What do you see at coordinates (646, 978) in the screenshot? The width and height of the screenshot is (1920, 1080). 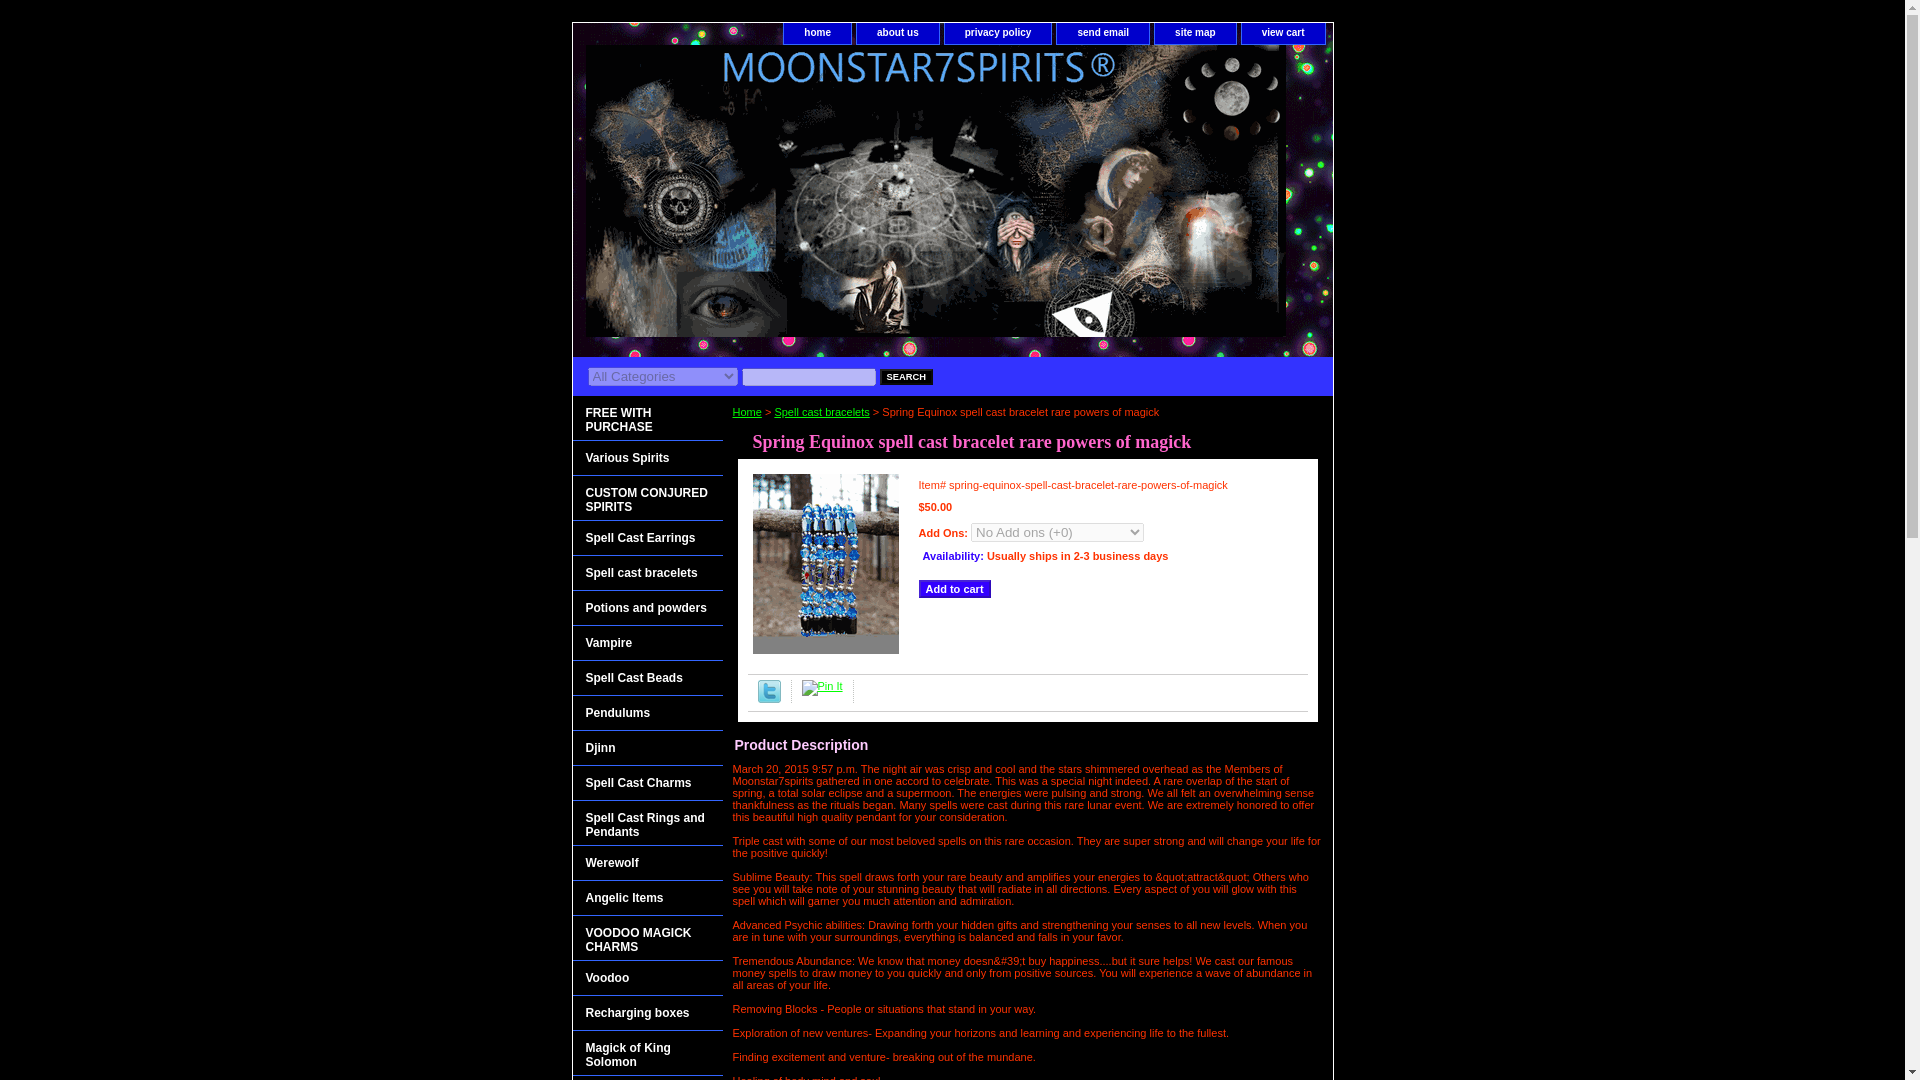 I see `Voodoo` at bounding box center [646, 978].